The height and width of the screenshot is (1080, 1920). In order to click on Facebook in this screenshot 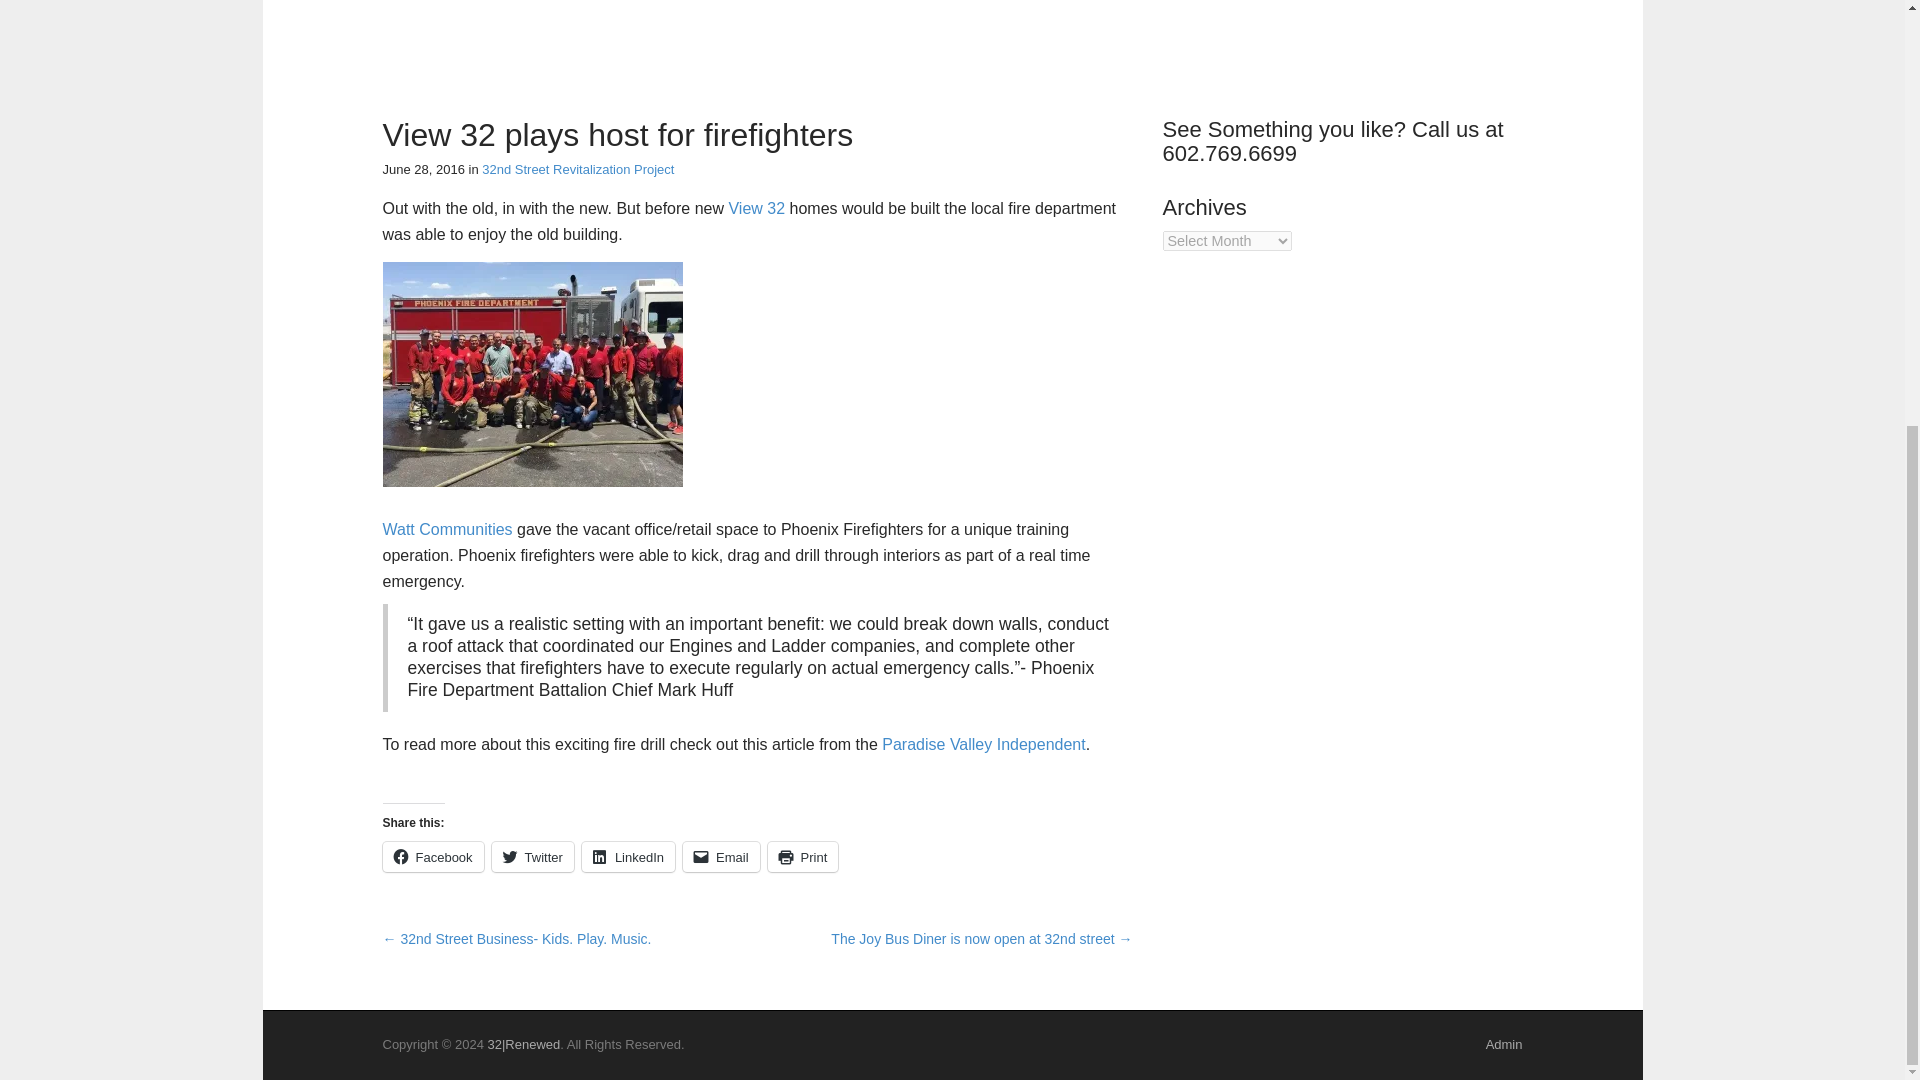, I will do `click(432, 856)`.